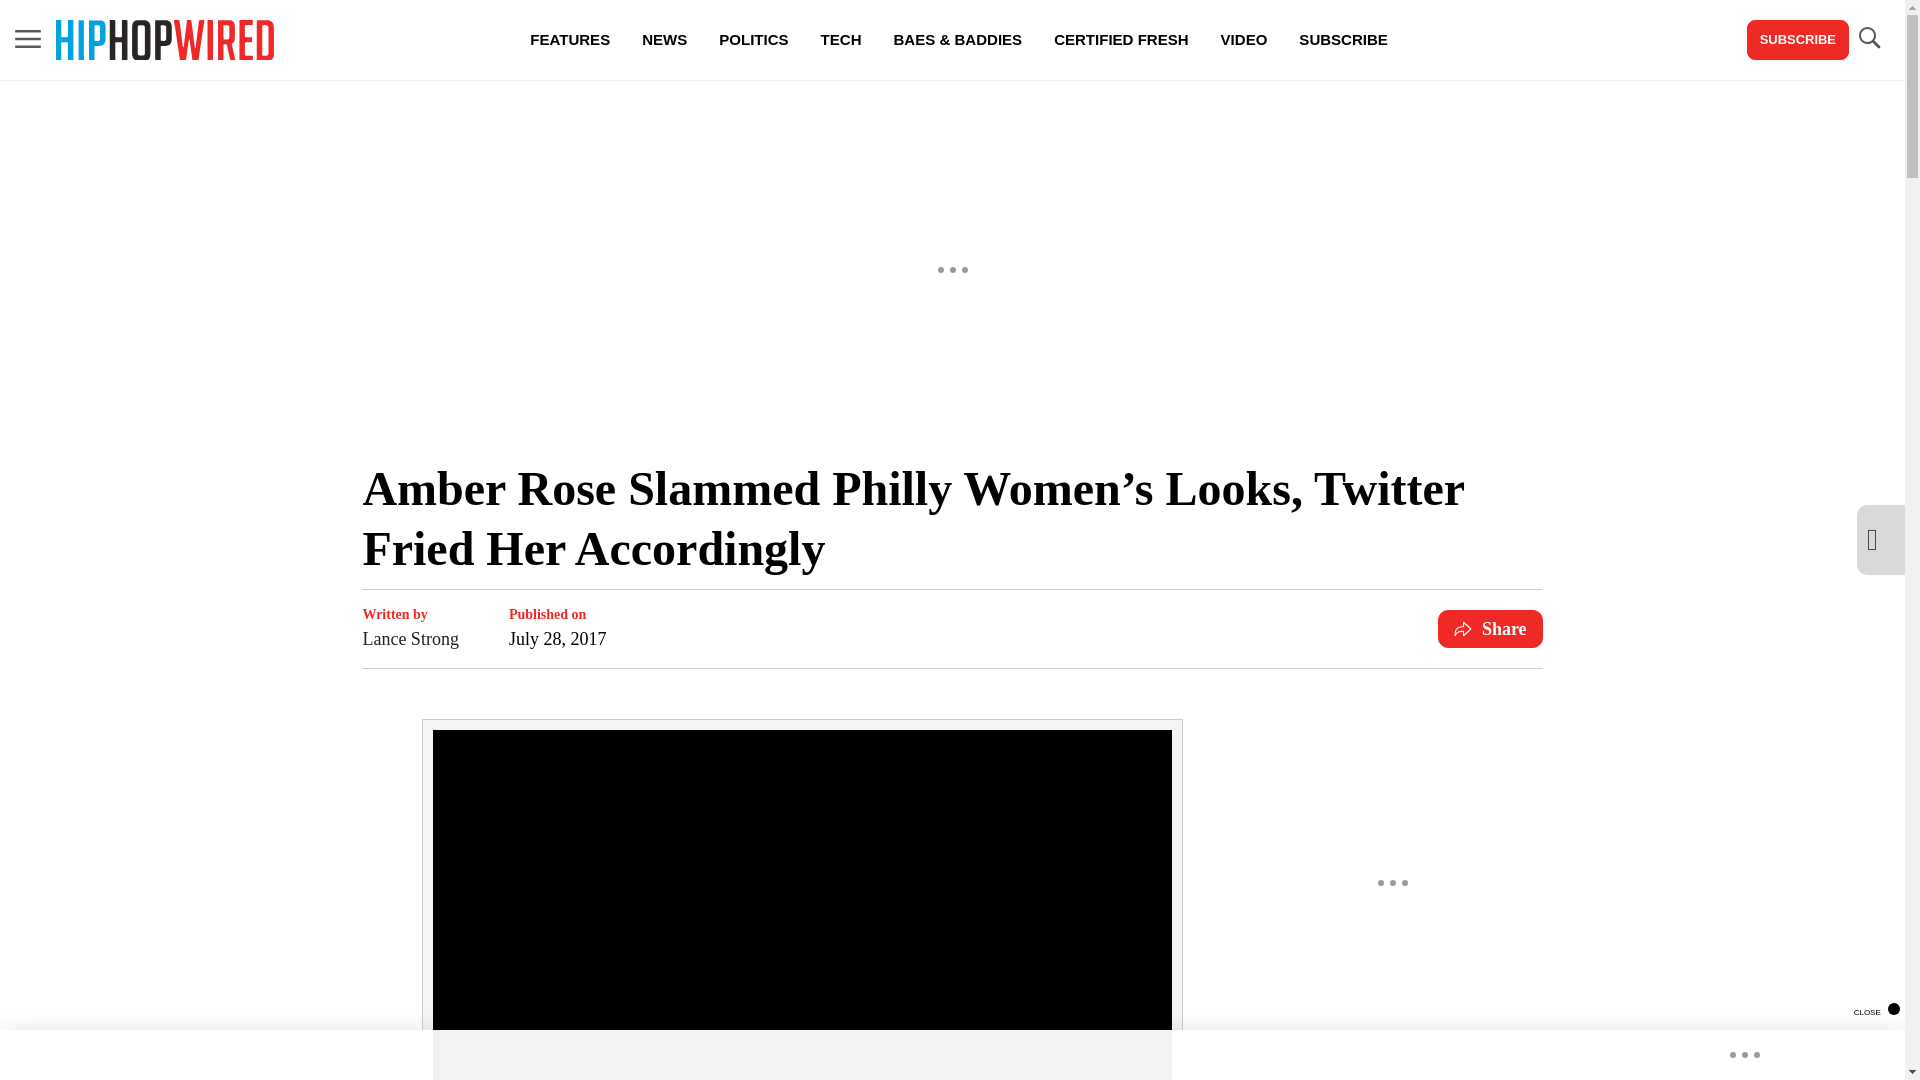 This screenshot has height=1080, width=1920. I want to click on SUBSCRIBE, so click(1798, 40).